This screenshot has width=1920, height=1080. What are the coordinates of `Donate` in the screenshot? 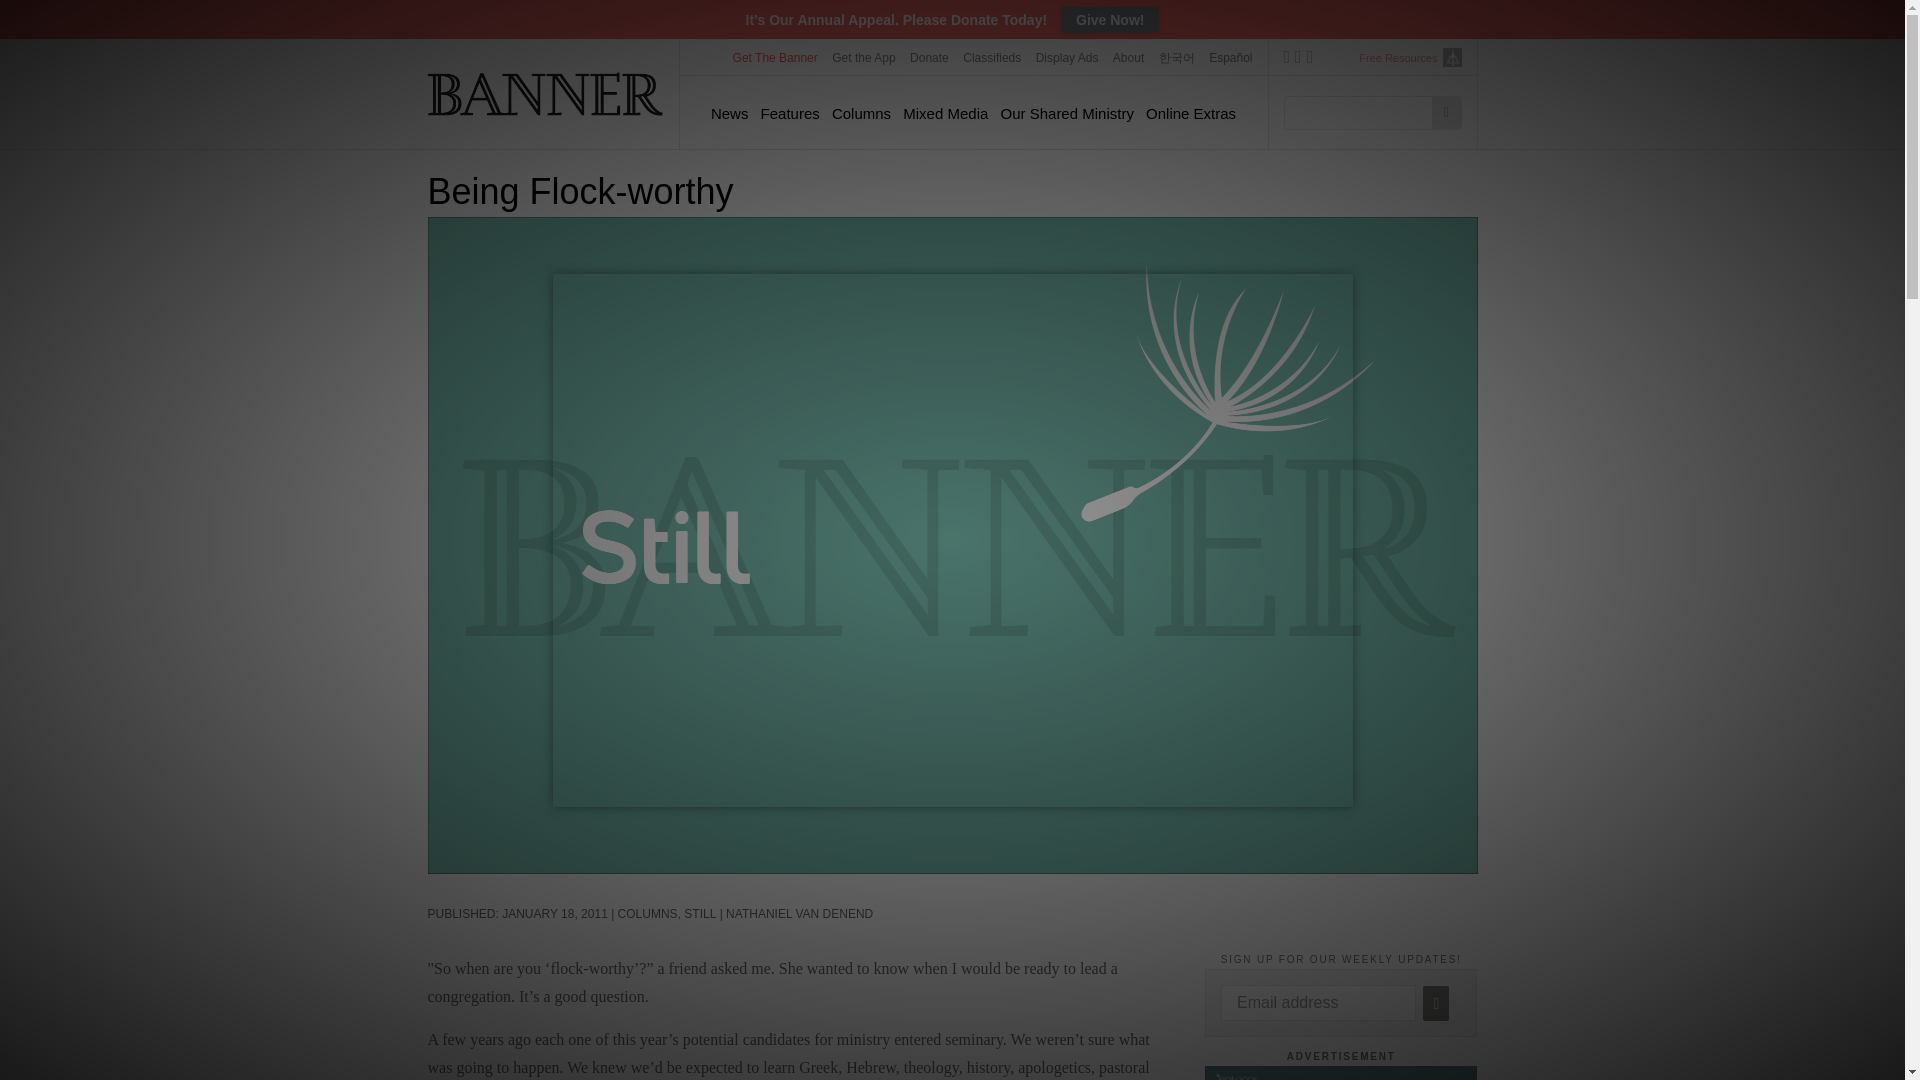 It's located at (929, 57).